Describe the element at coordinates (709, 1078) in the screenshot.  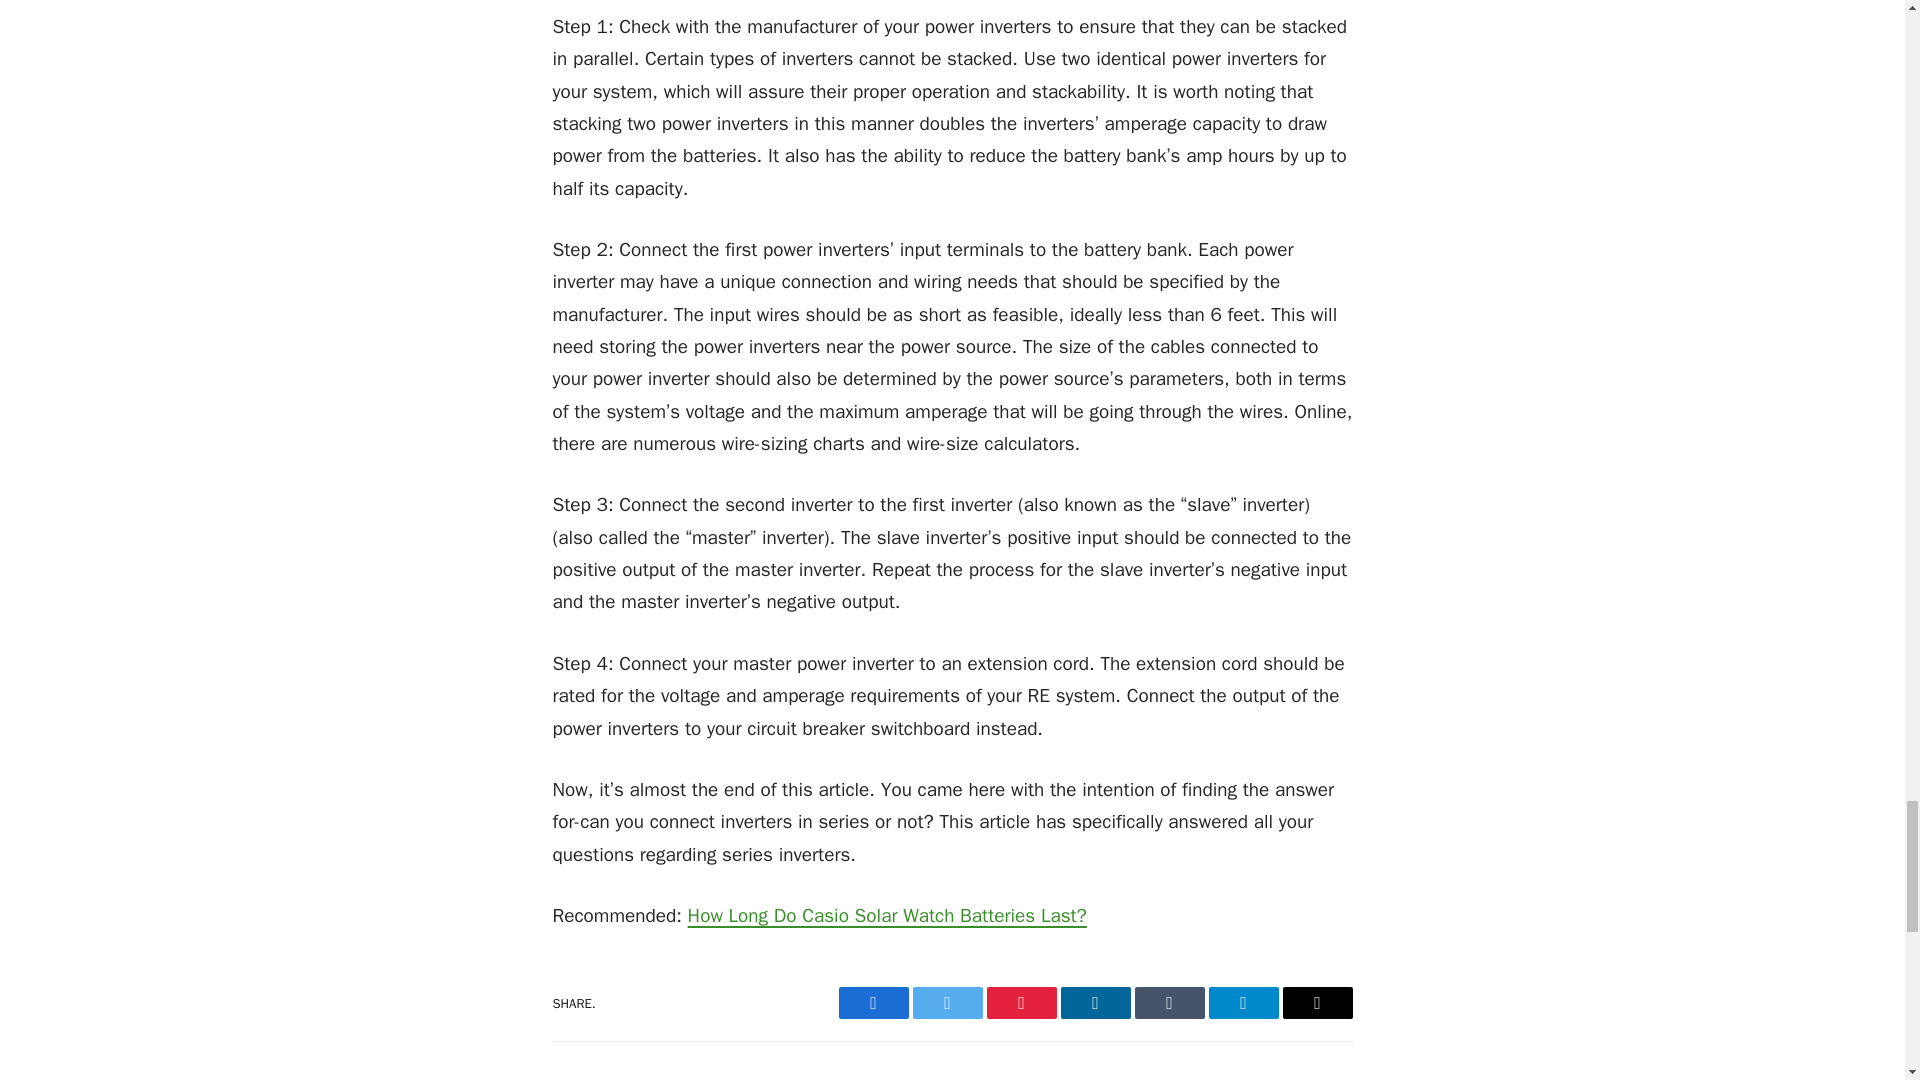
I see `Posts by Olivia Bolt` at that location.